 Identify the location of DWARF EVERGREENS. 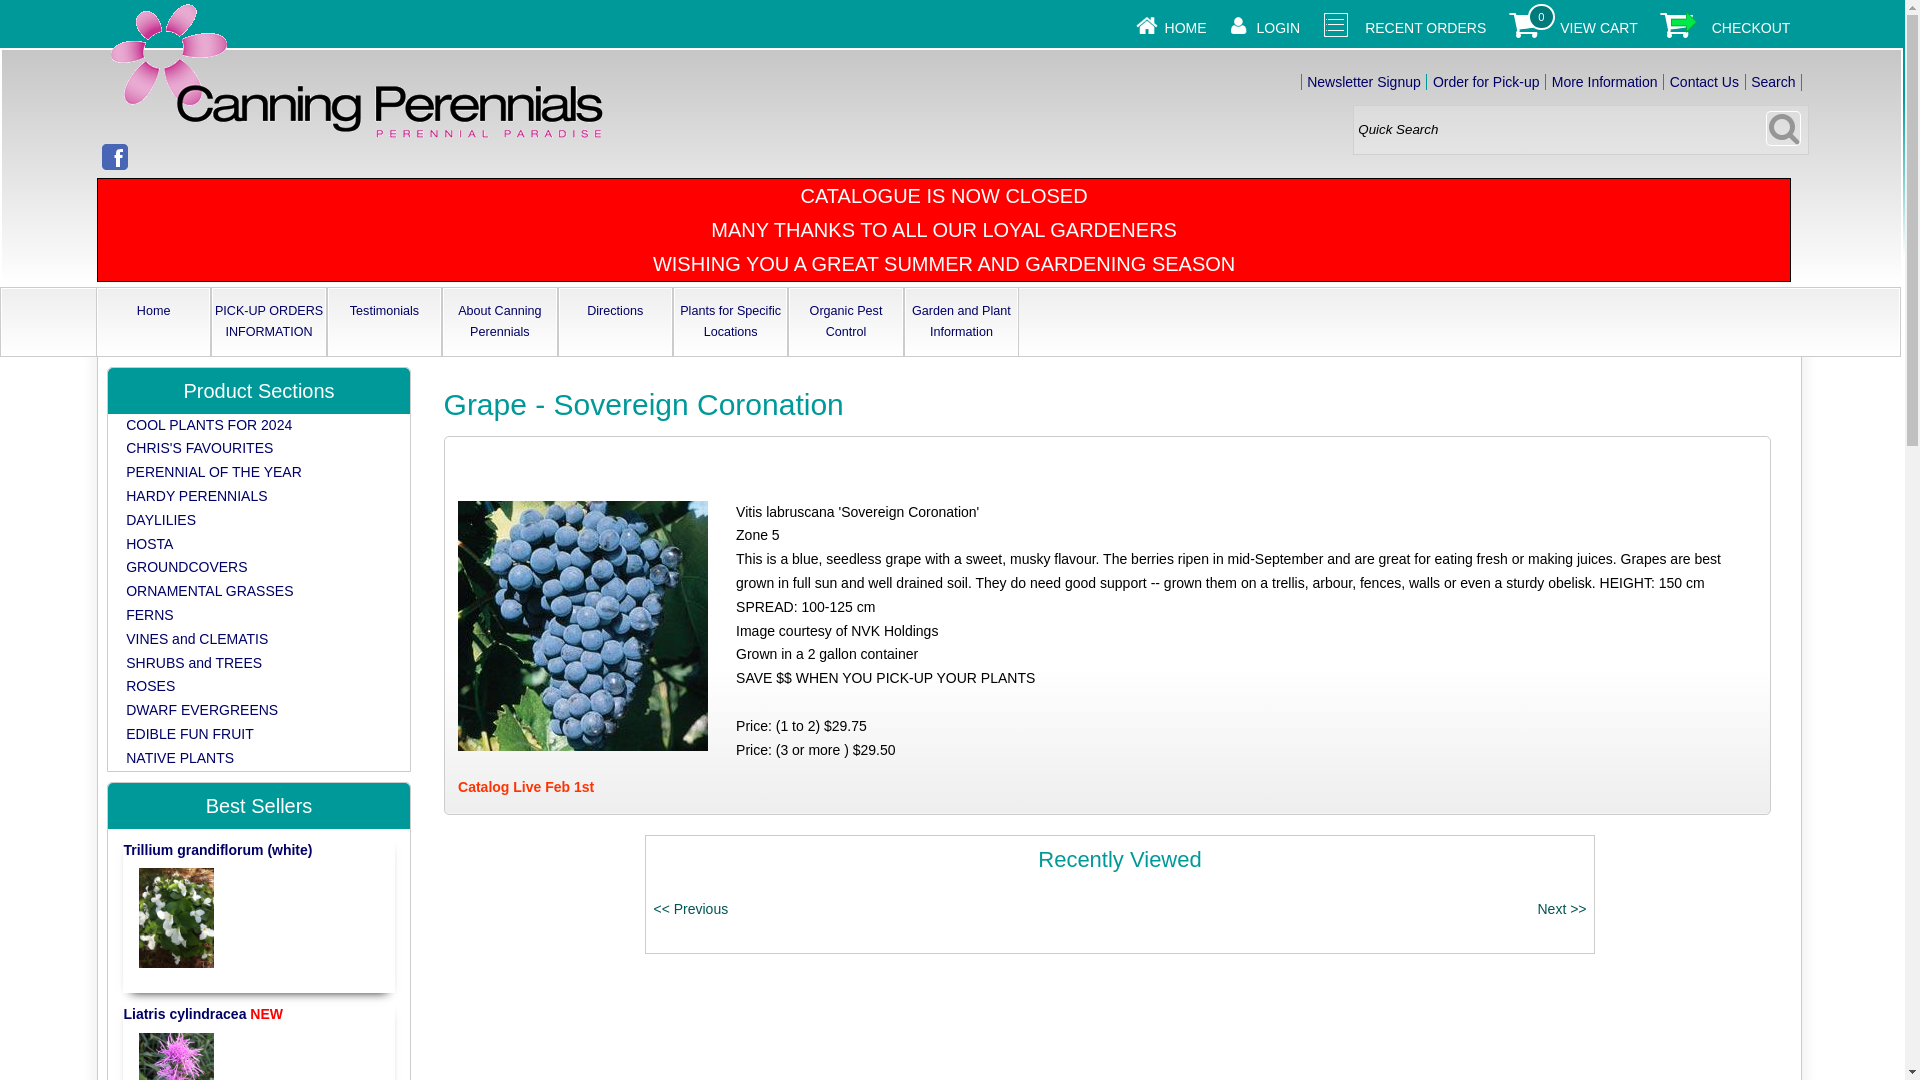
(202, 710).